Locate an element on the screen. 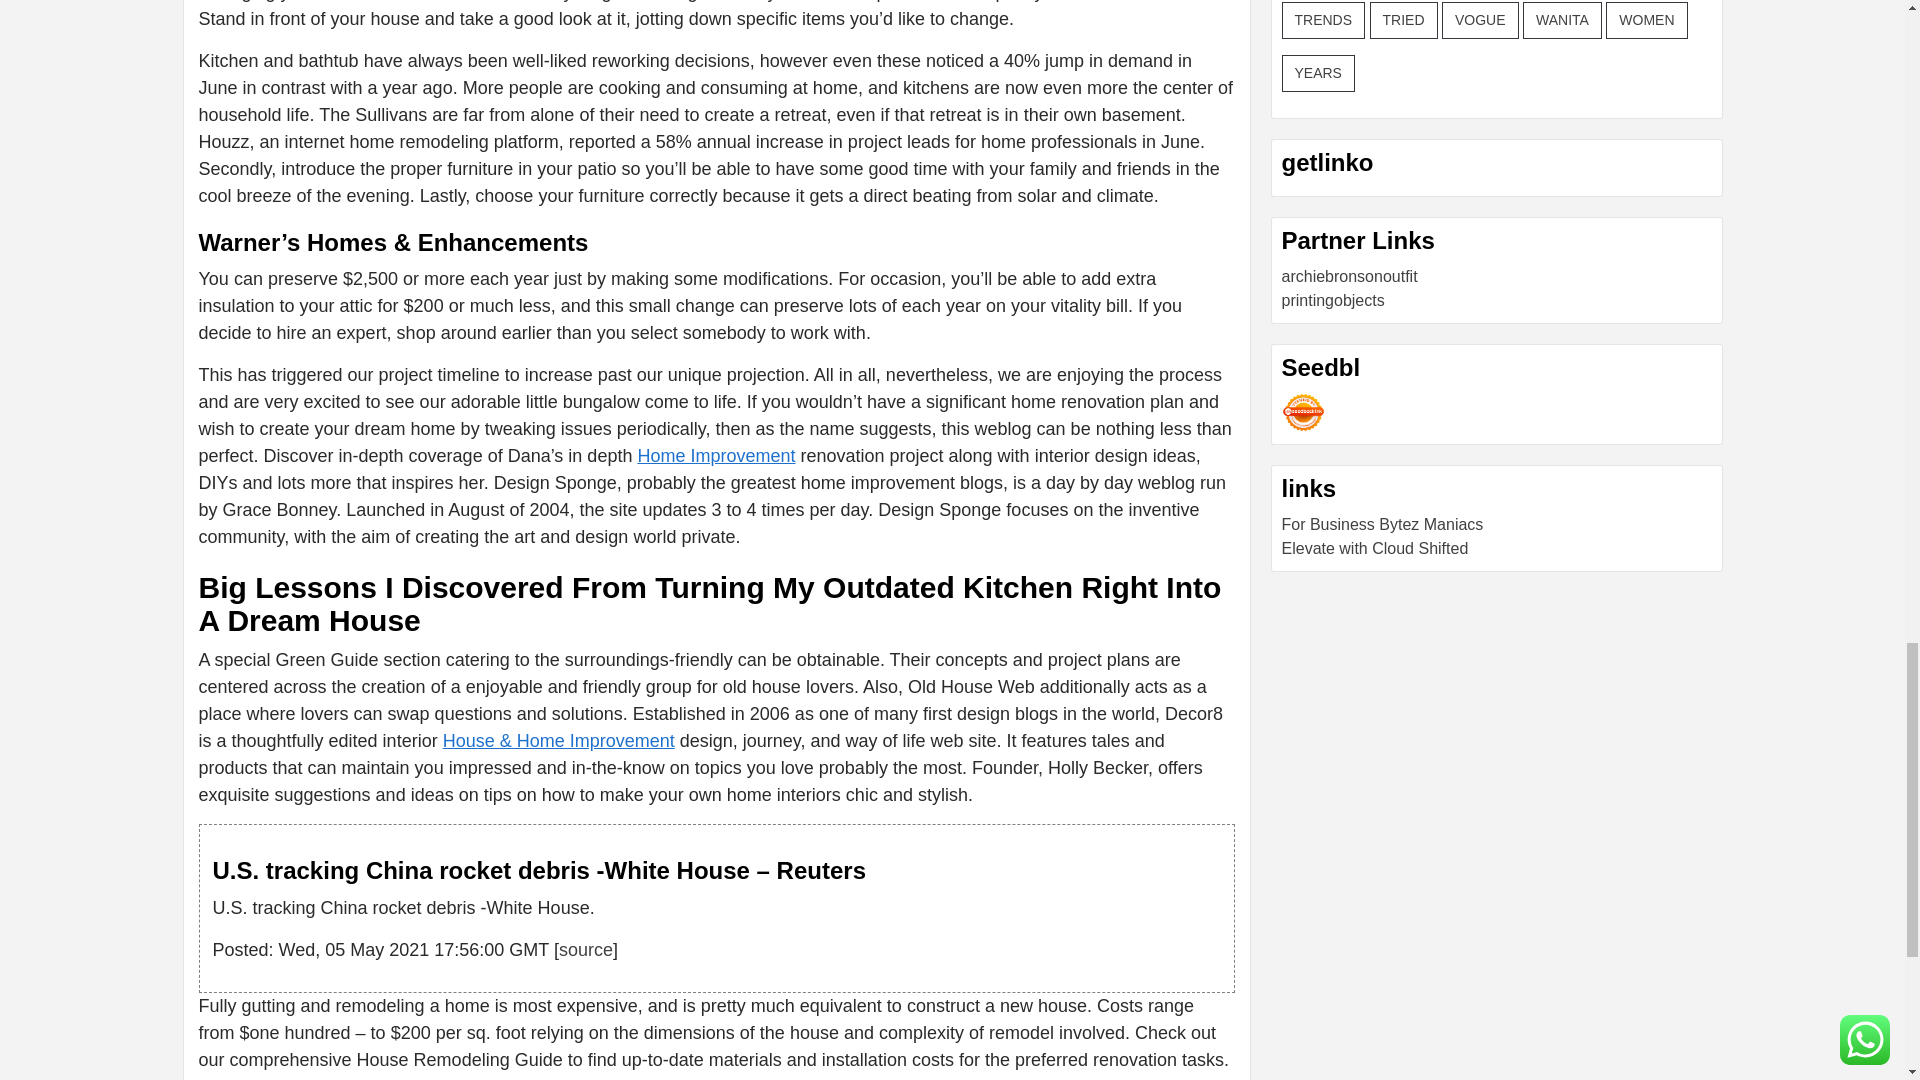 Image resolution: width=1920 pixels, height=1080 pixels. Home Improvement is located at coordinates (716, 456).